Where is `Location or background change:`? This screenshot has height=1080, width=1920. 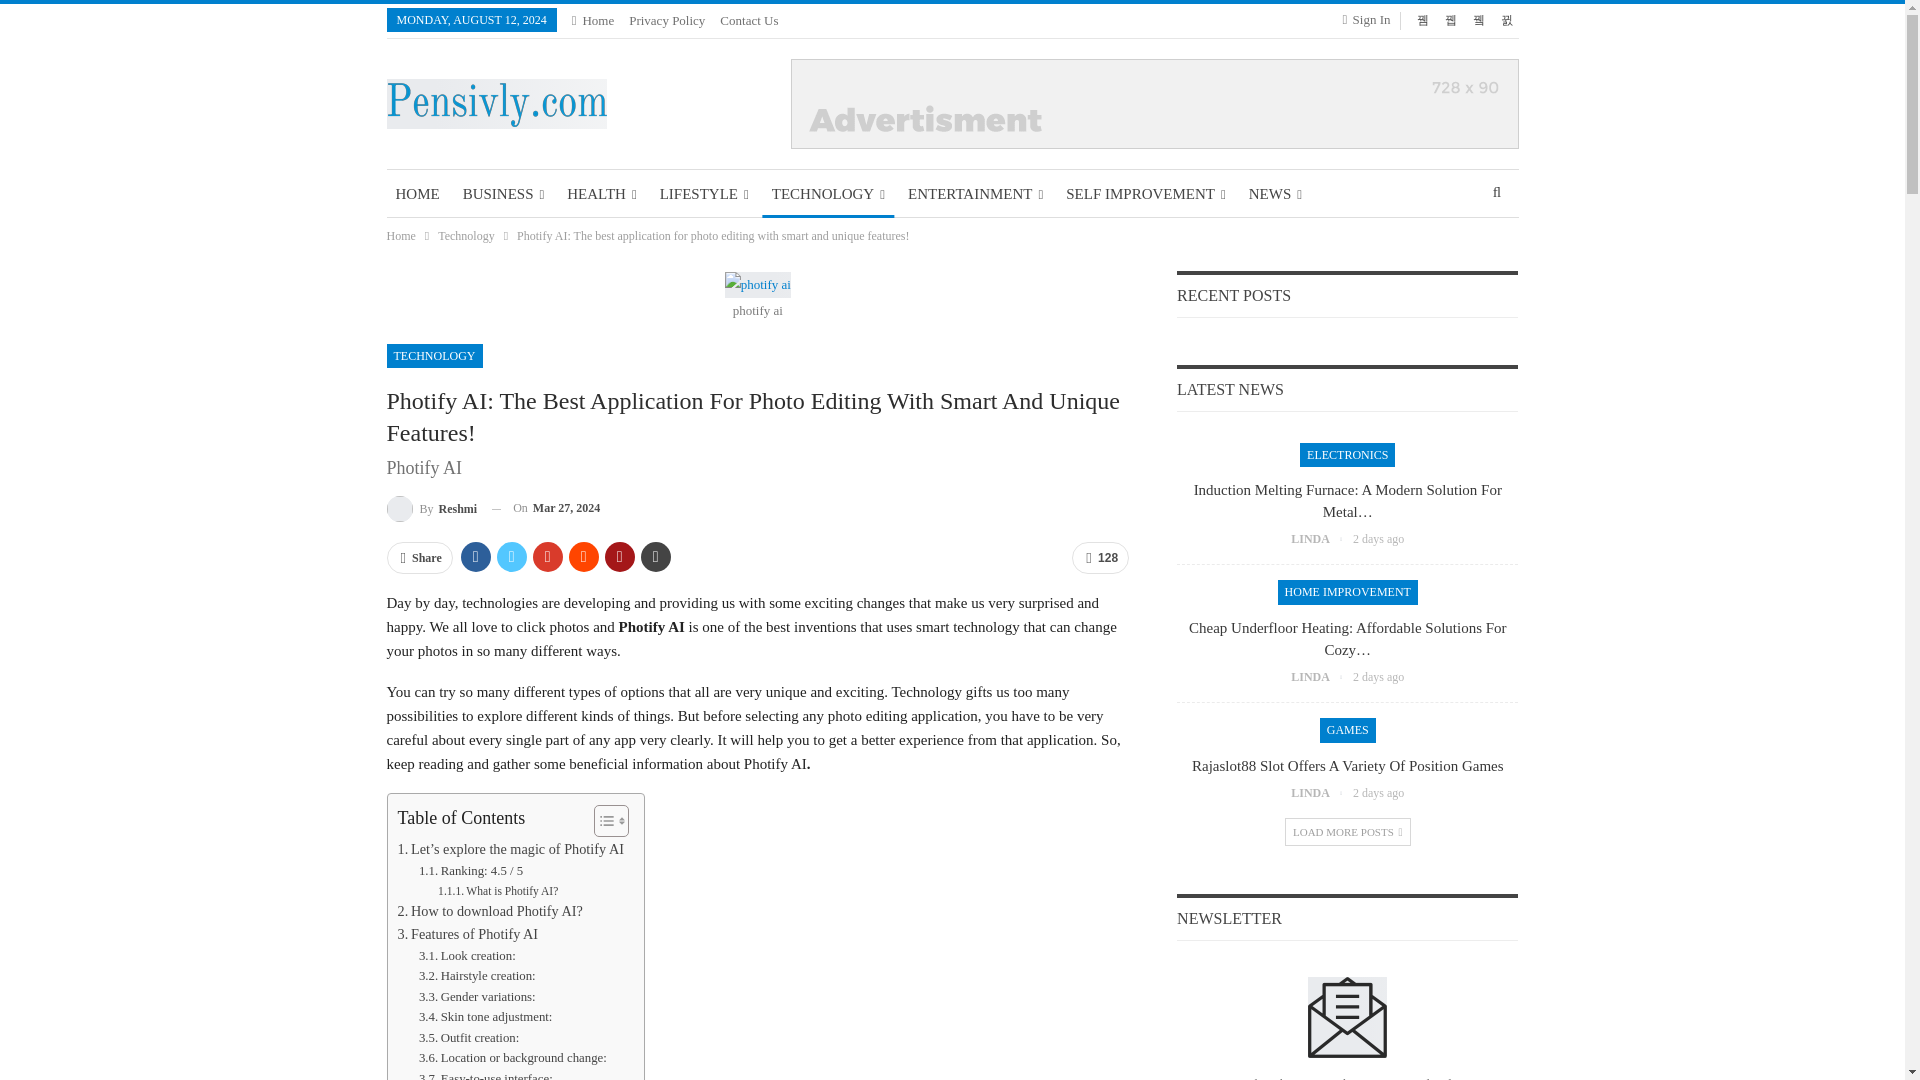
Location or background change: is located at coordinates (512, 1058).